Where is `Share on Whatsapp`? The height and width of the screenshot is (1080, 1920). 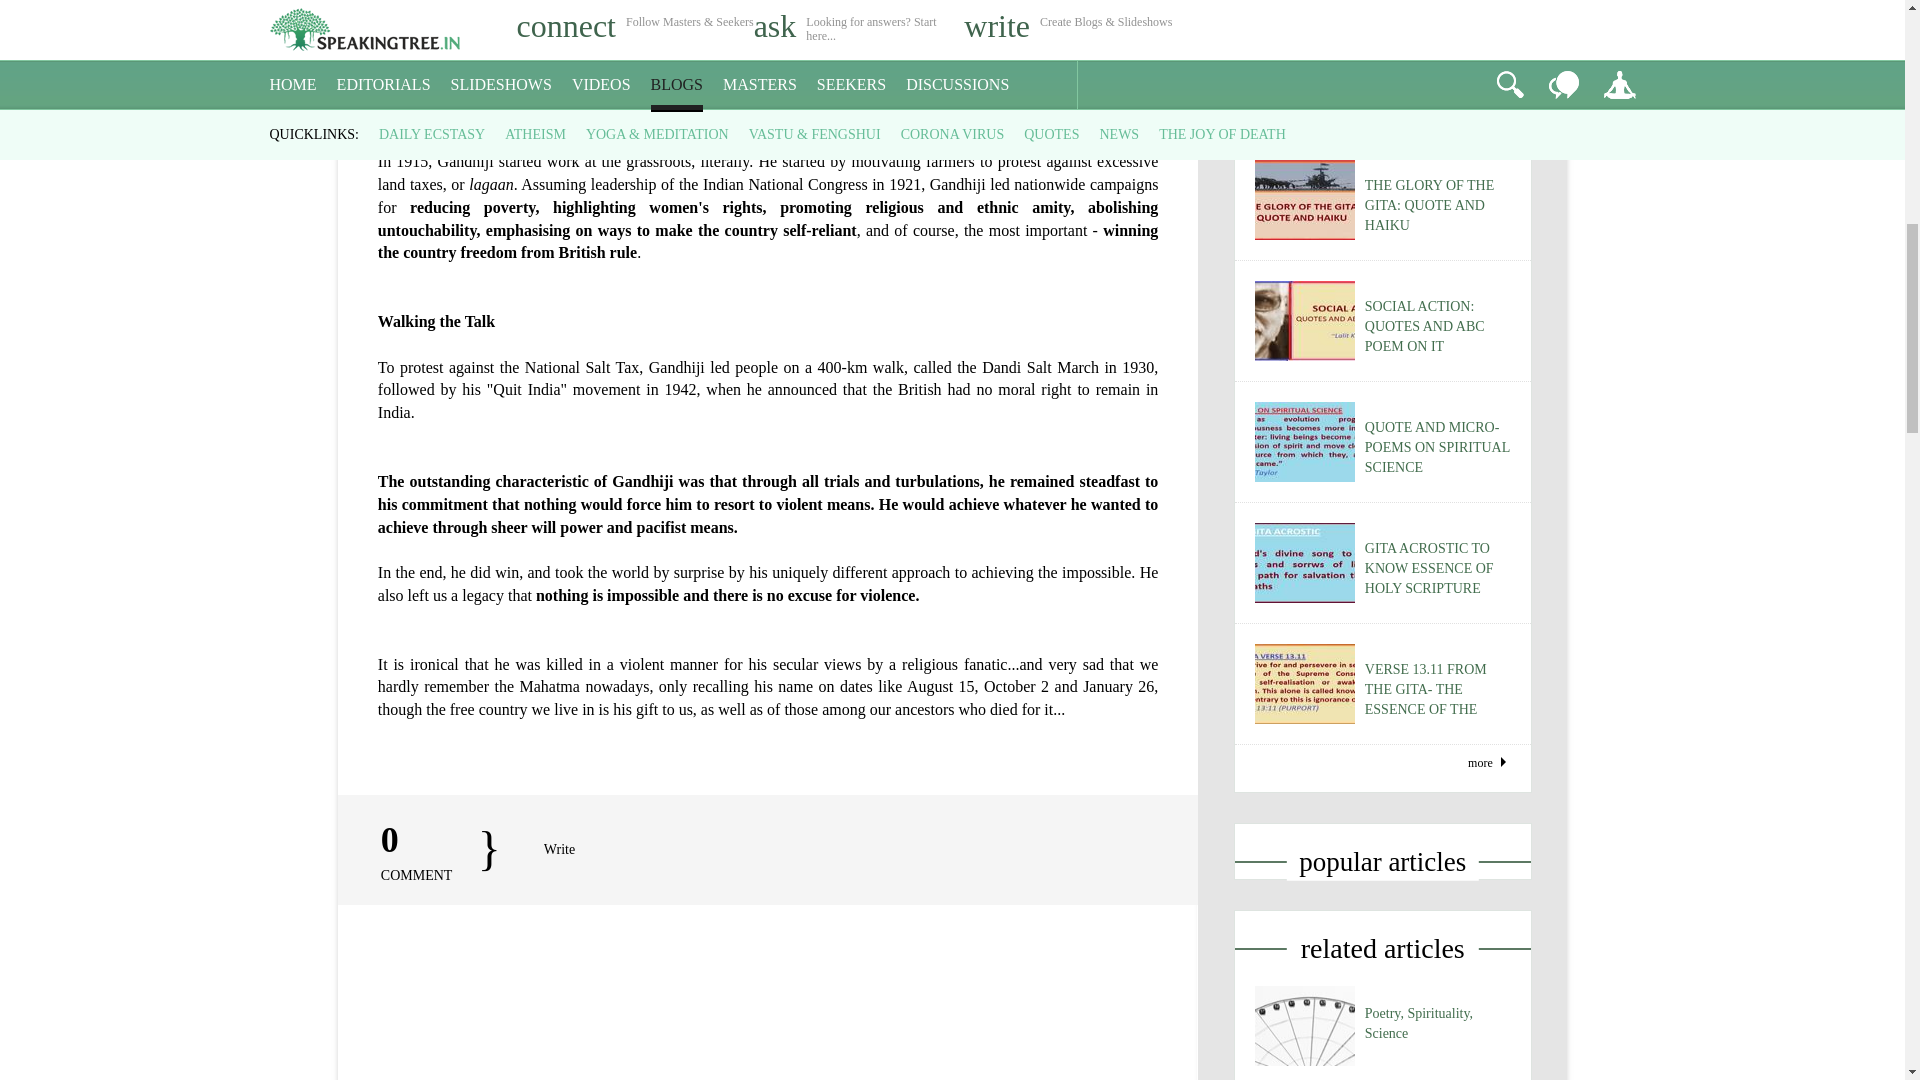 Share on Whatsapp is located at coordinates (144, 198).